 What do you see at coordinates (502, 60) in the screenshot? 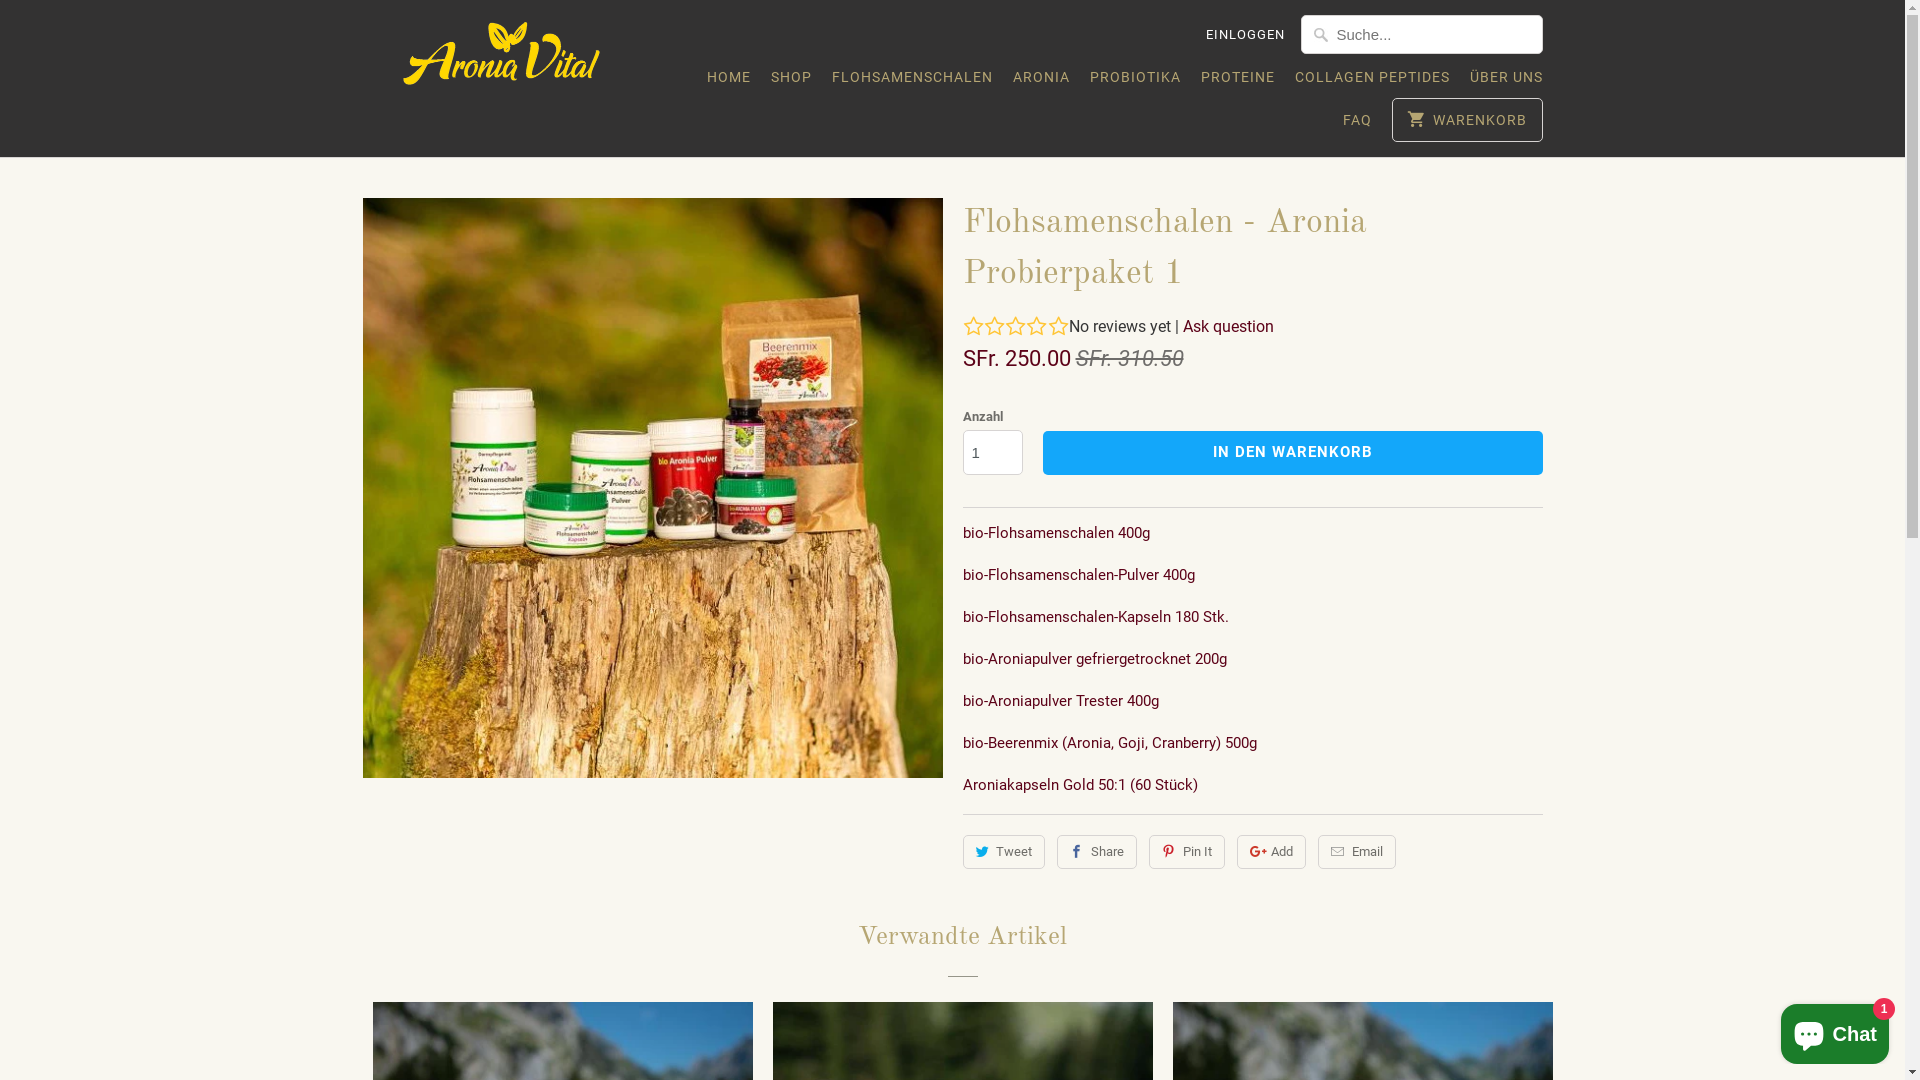
I see `Aronia Vital` at bounding box center [502, 60].